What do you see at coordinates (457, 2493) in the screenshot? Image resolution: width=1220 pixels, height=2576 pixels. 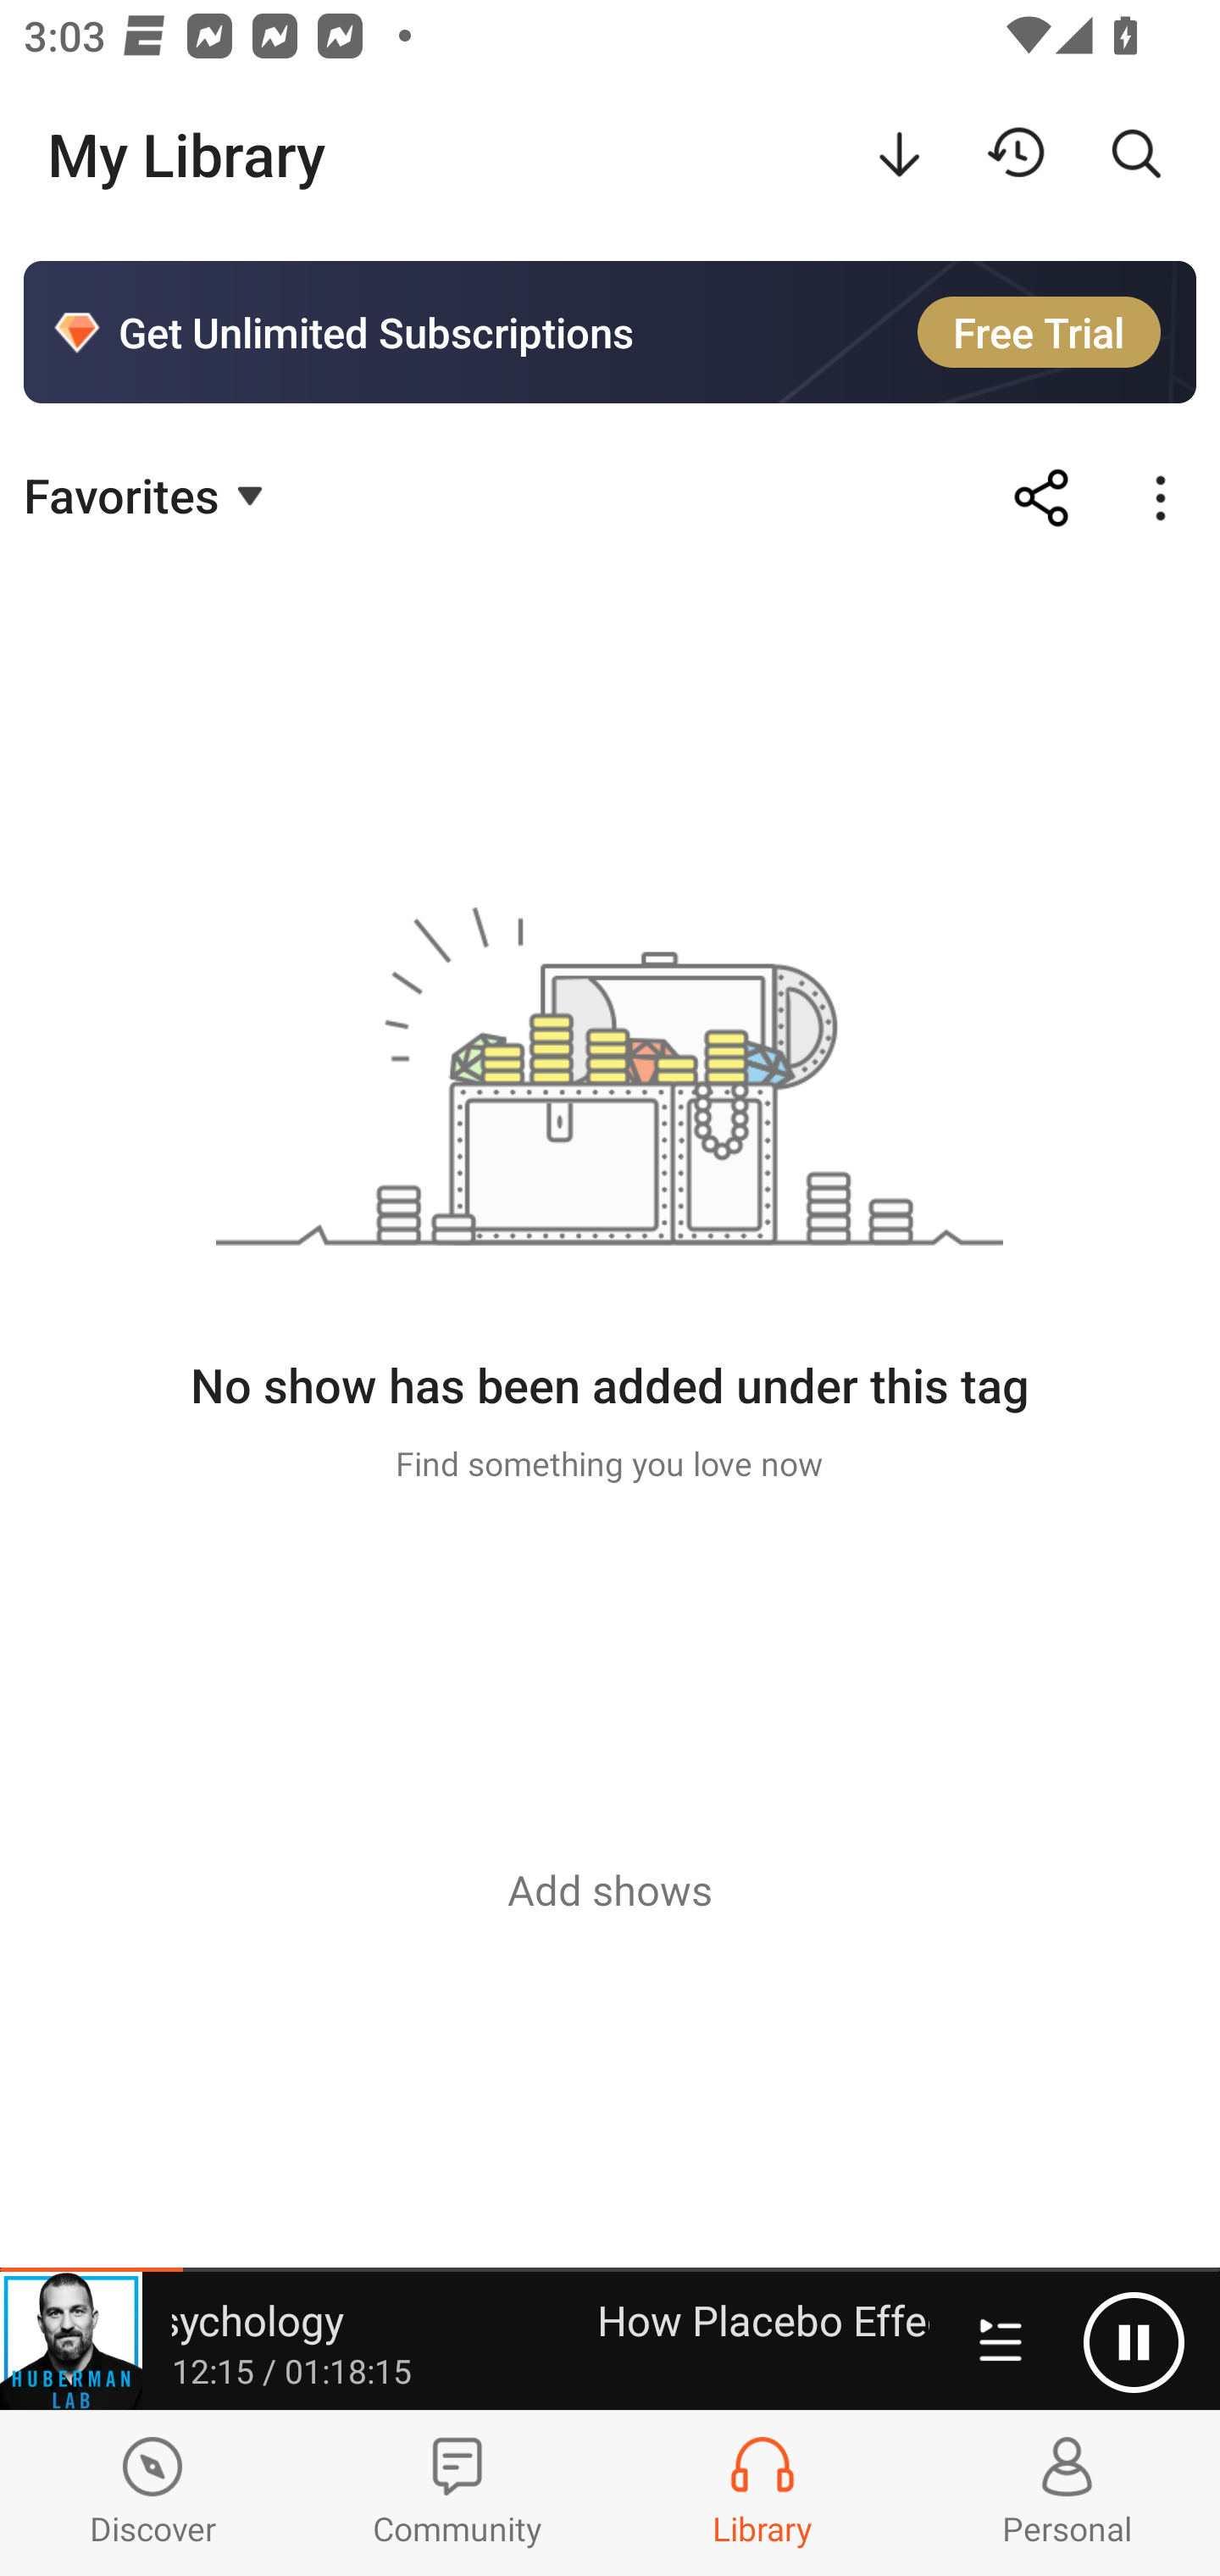 I see `Community` at bounding box center [457, 2493].